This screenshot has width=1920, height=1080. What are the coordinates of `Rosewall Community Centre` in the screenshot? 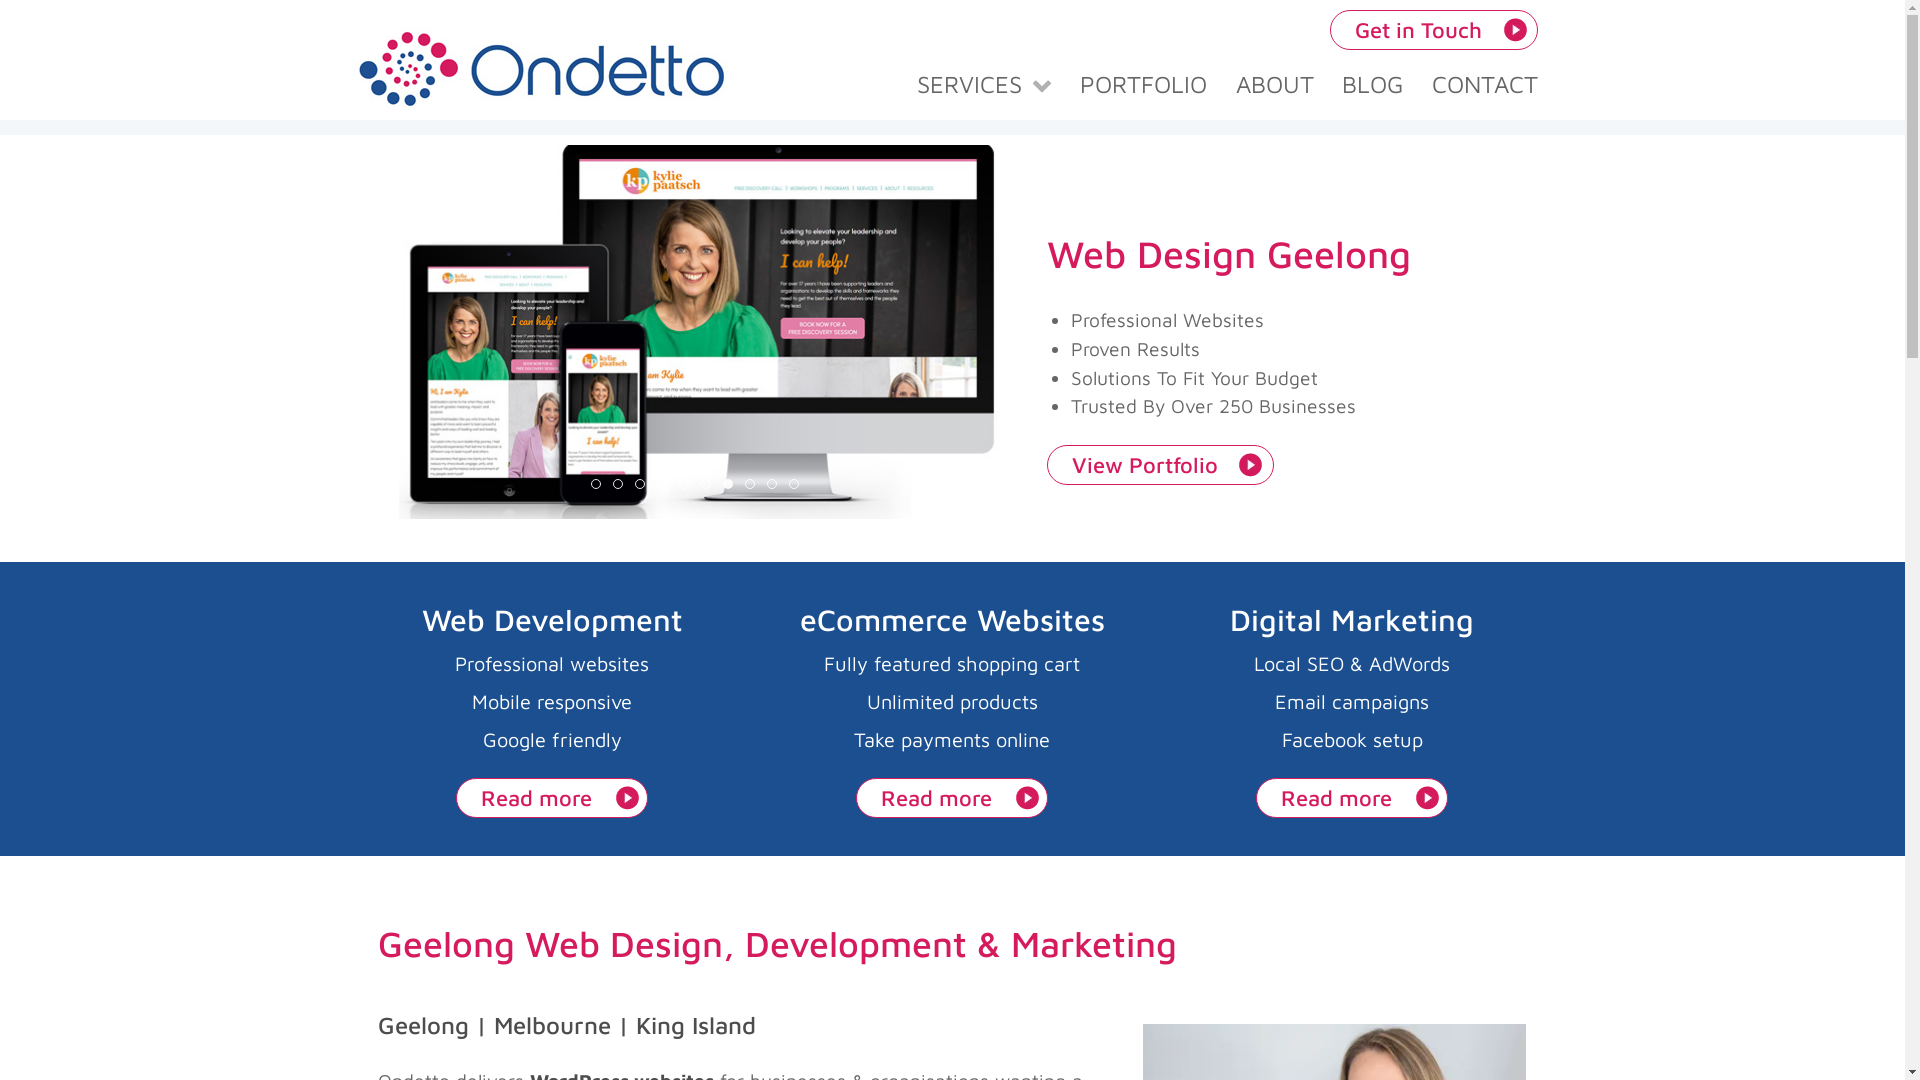 It's located at (793, 483).